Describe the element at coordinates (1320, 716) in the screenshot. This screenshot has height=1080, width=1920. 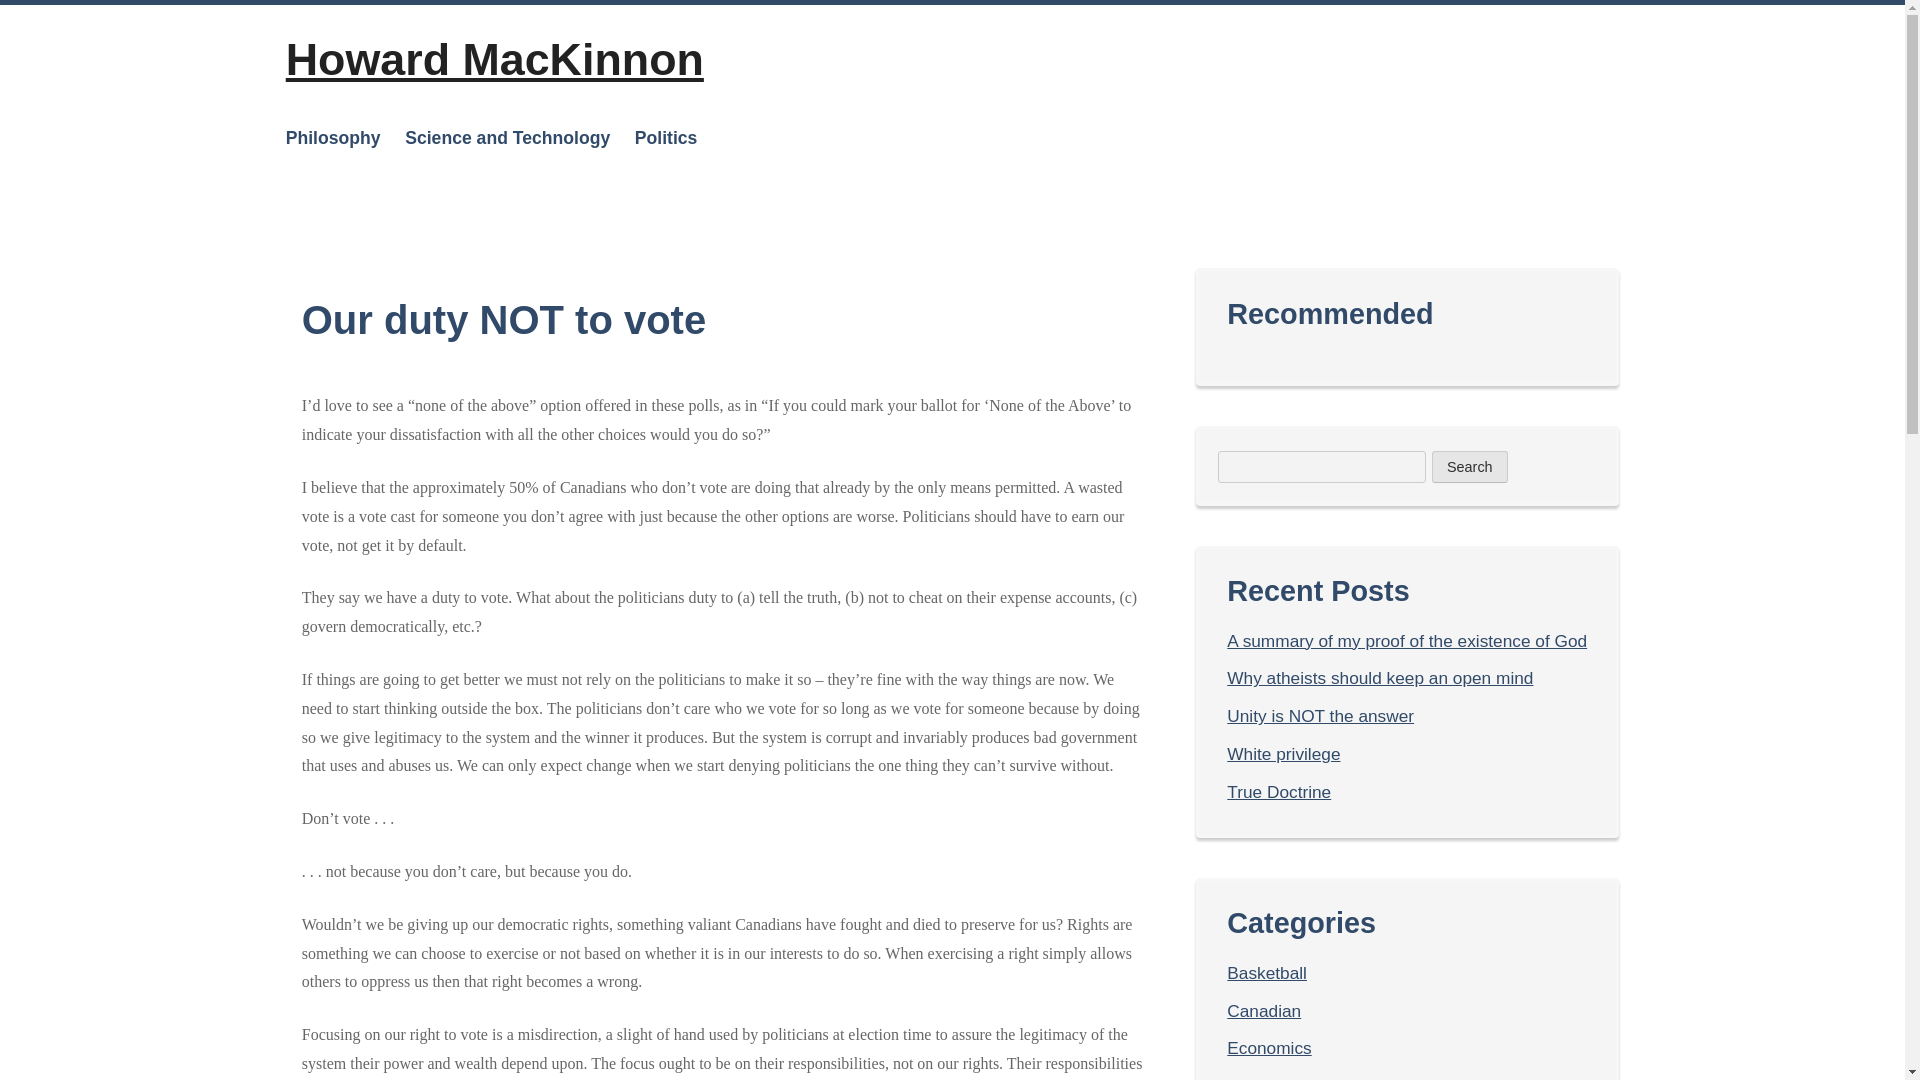
I see `Unity is NOT the answer` at that location.